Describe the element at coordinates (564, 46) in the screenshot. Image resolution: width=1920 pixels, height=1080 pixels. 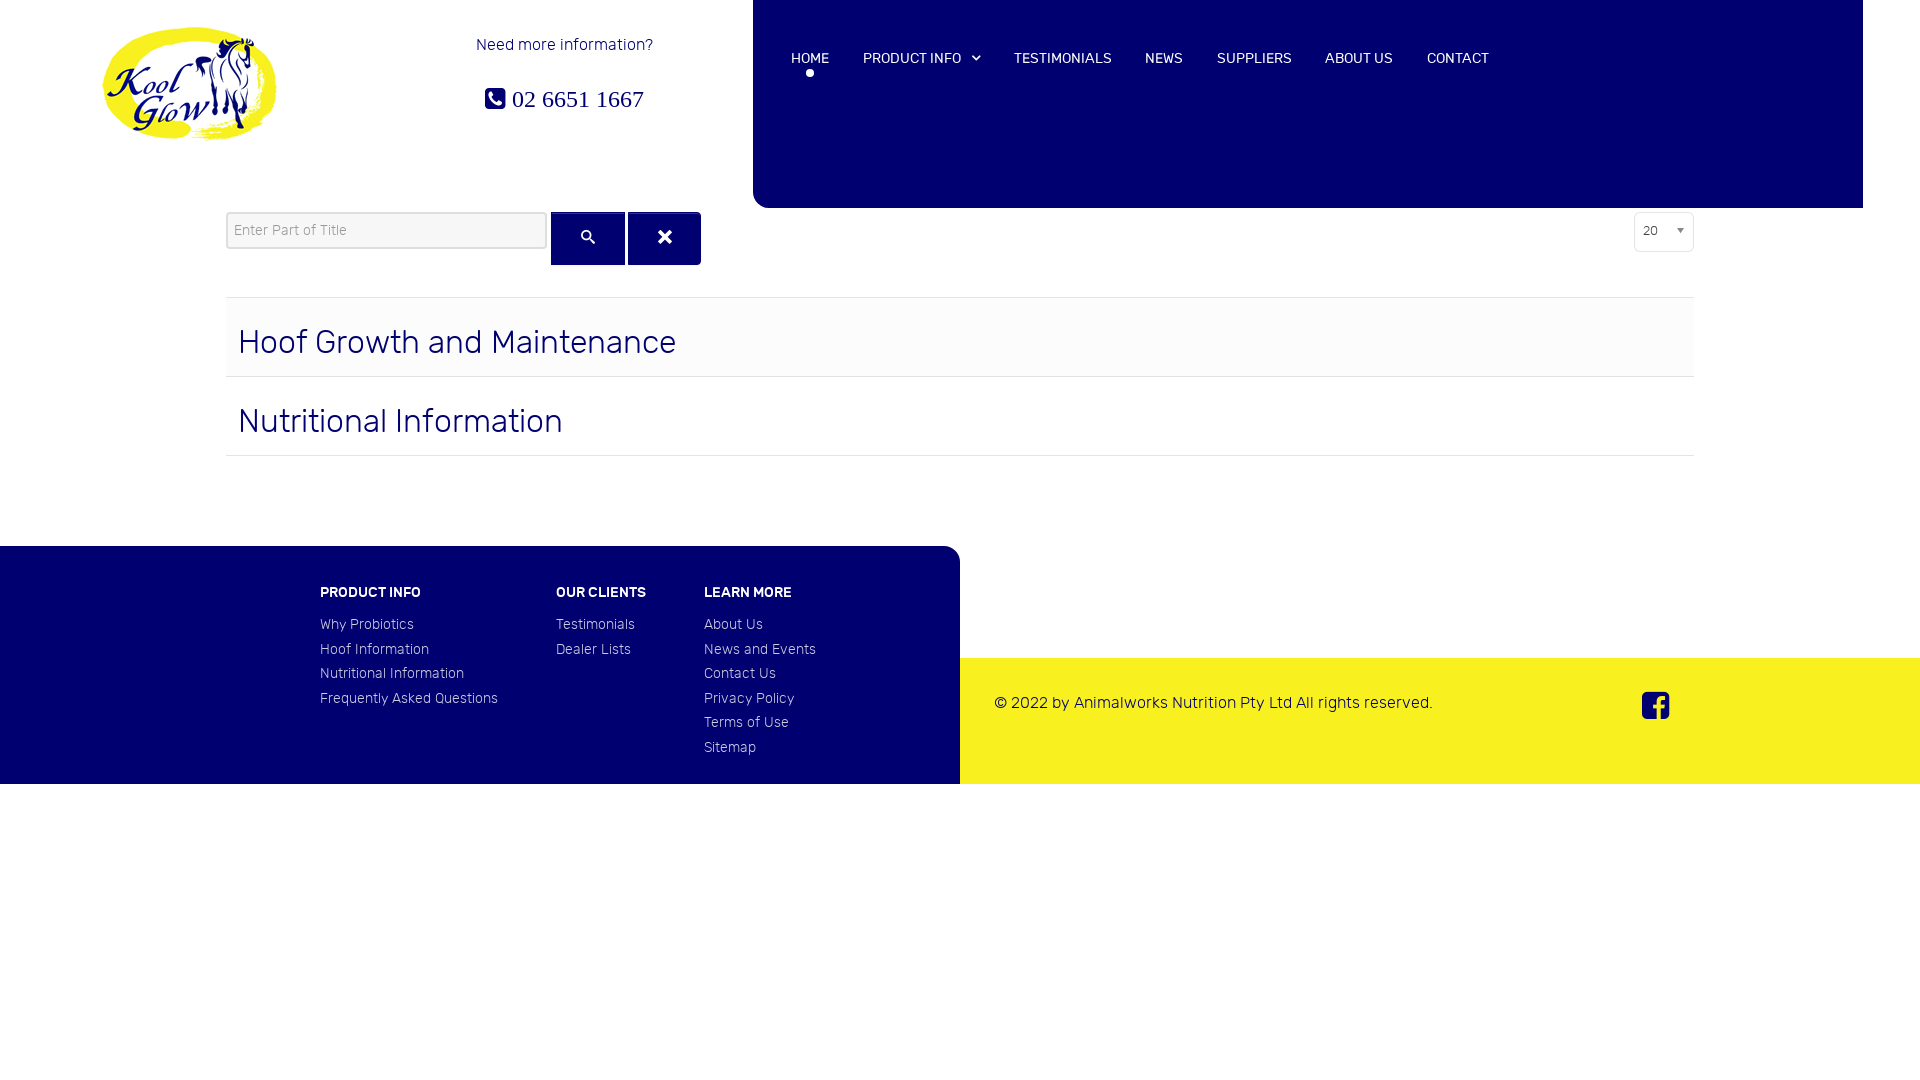
I see `Need more information?` at that location.